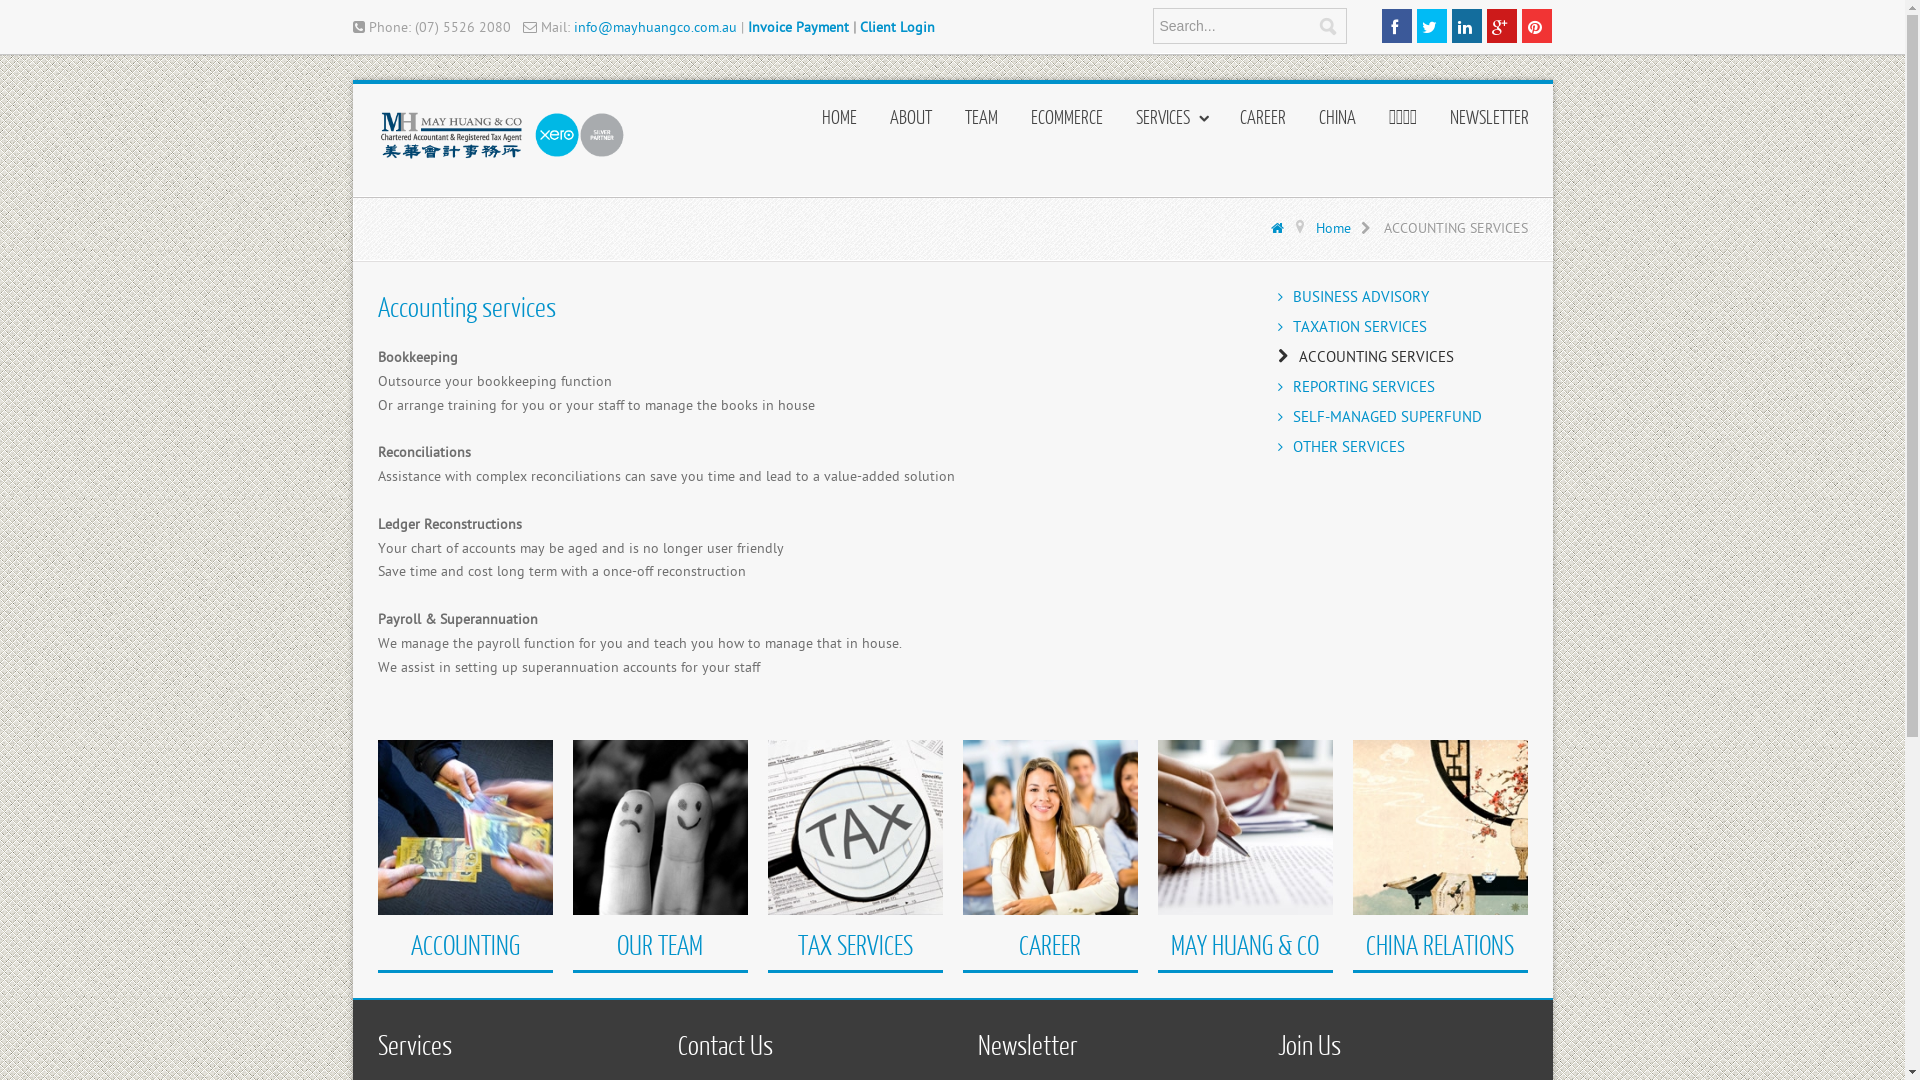 The width and height of the screenshot is (1920, 1080). I want to click on ECOMMERCE, so click(1066, 122).